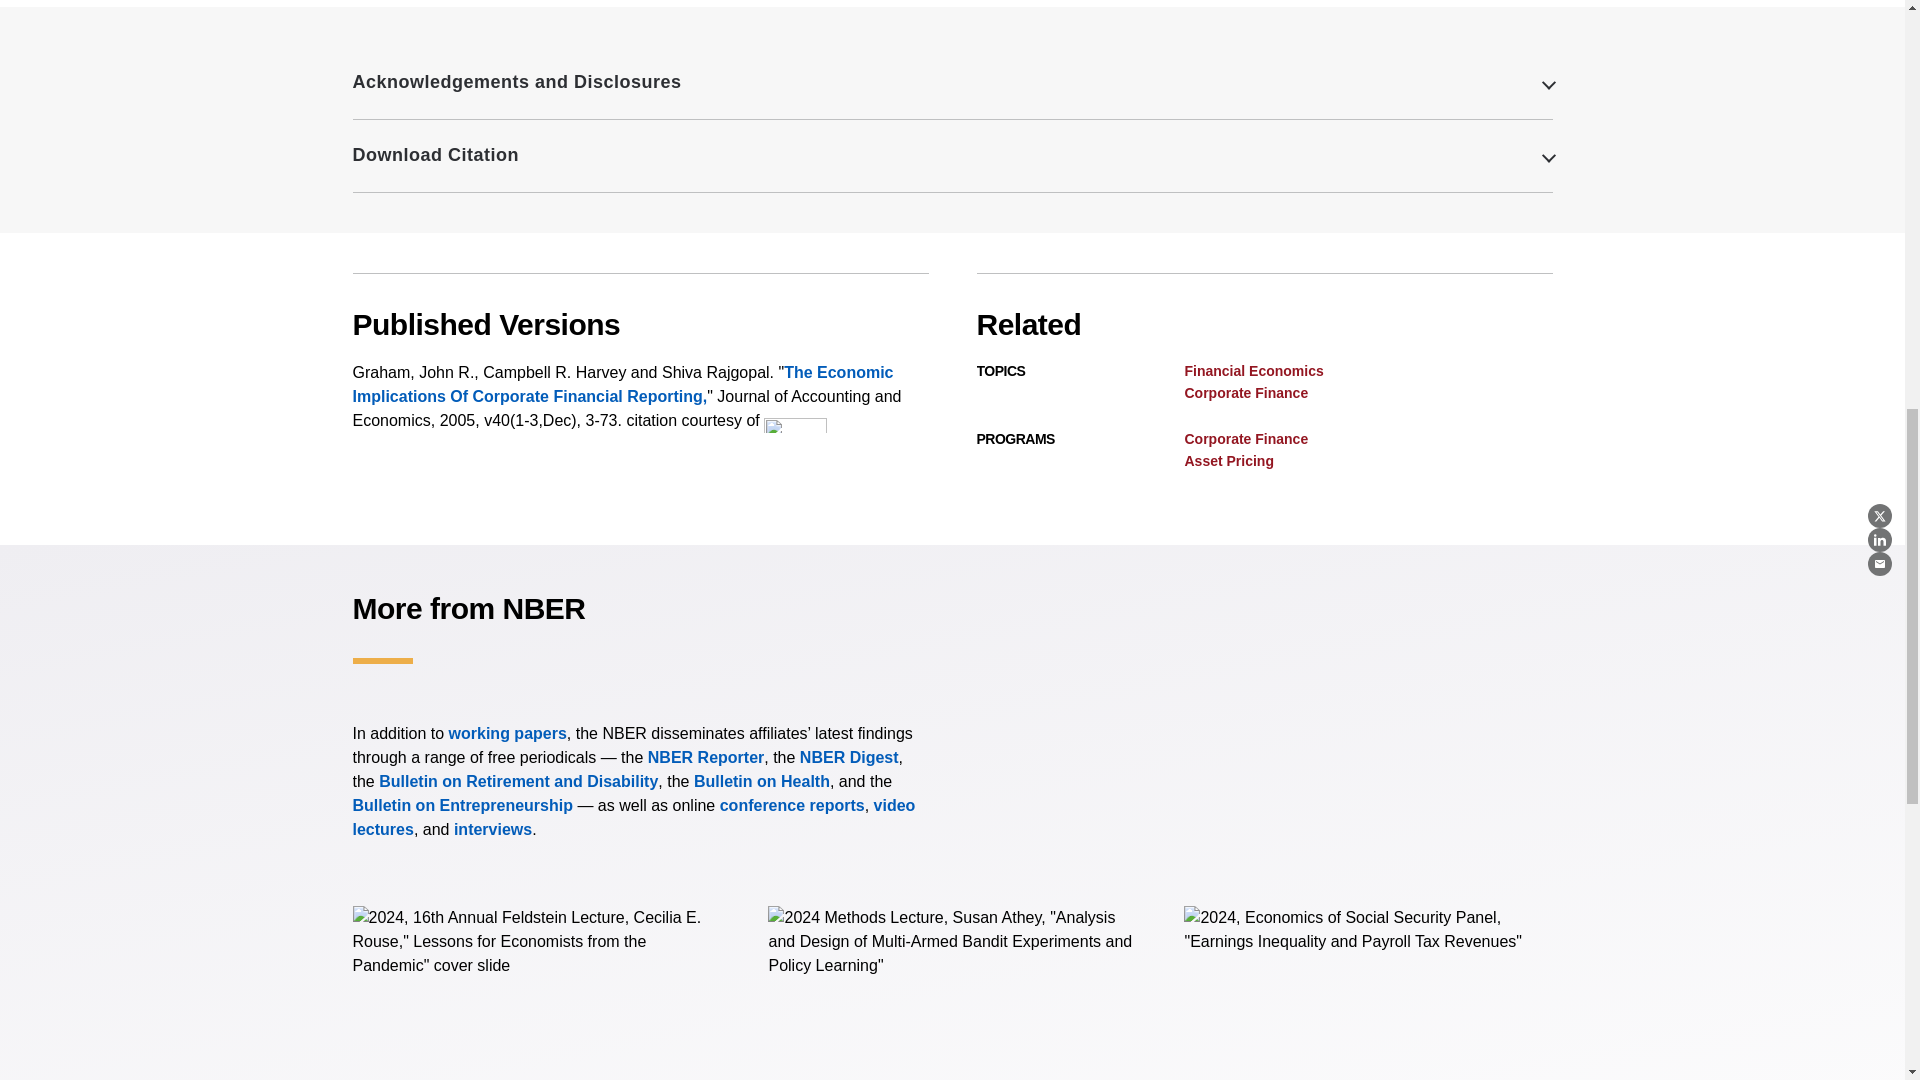  I want to click on Conferences, so click(792, 806).